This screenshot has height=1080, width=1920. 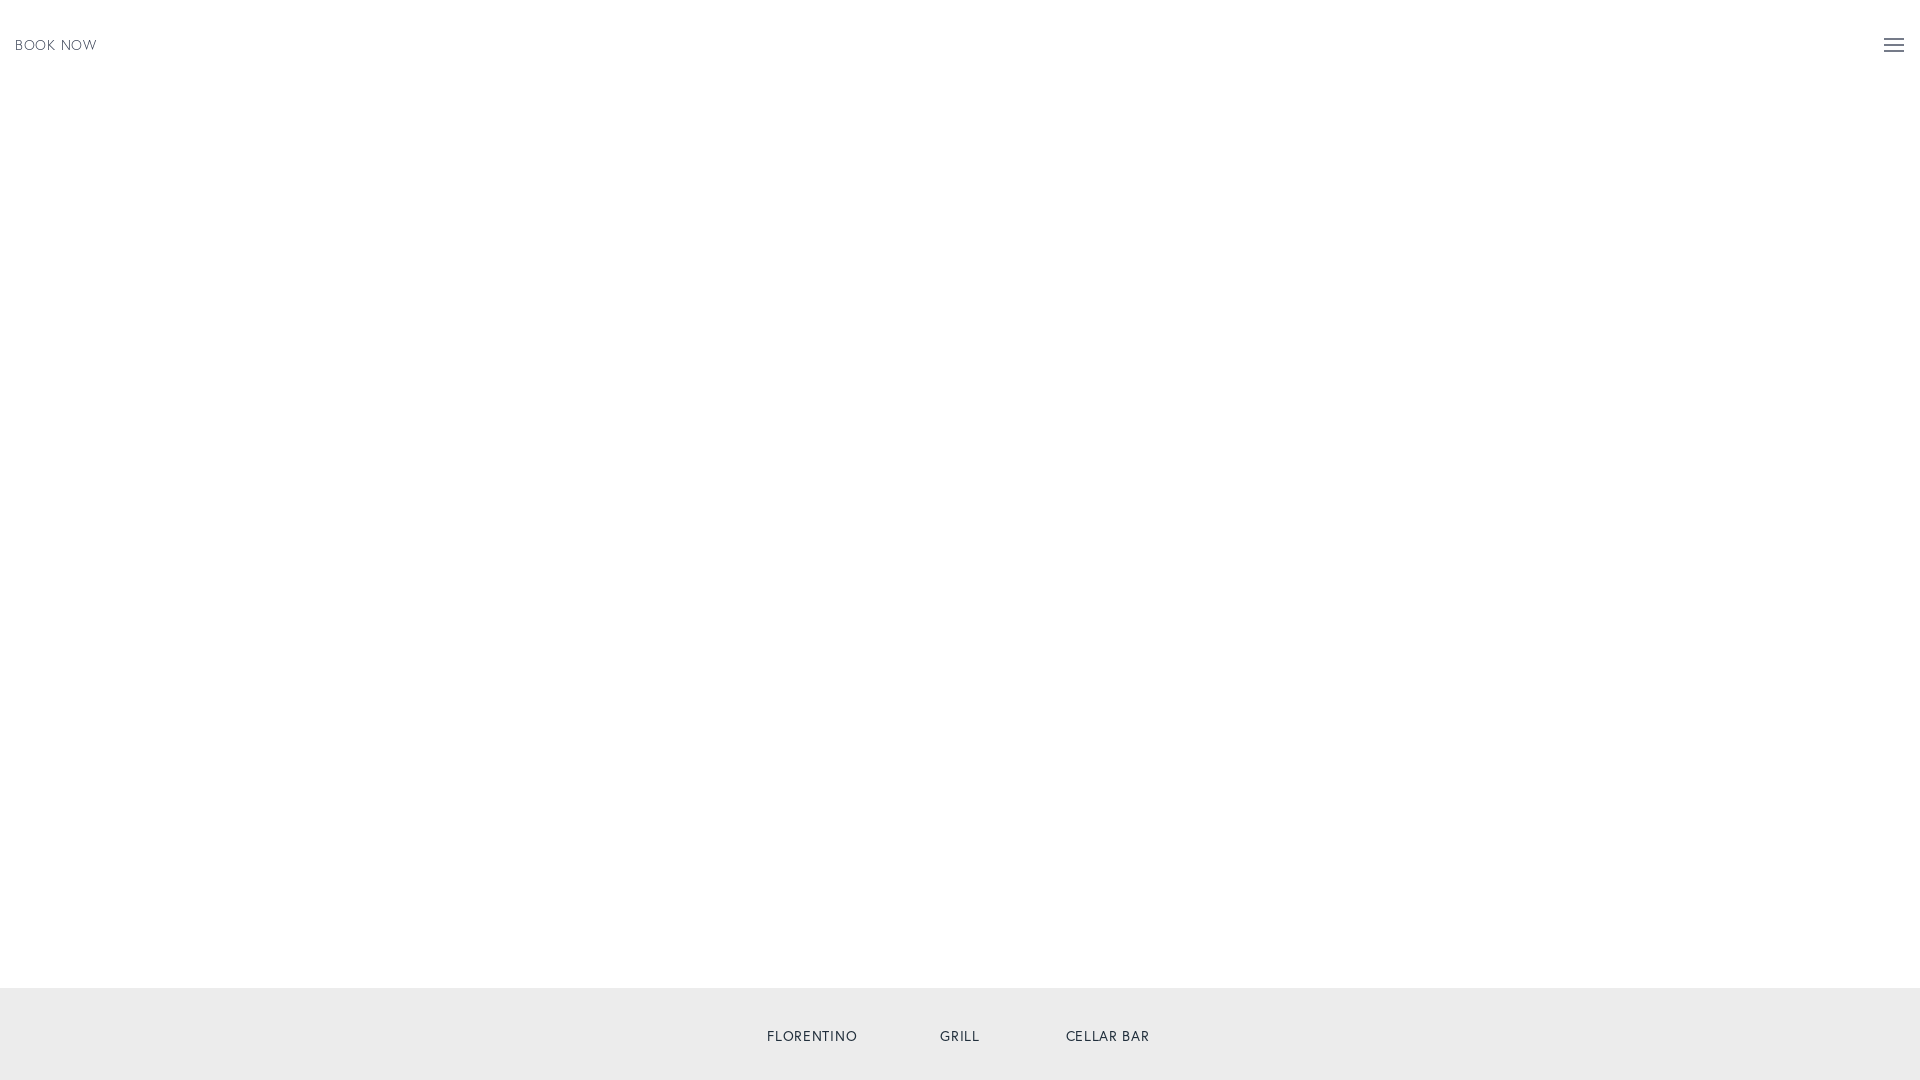 What do you see at coordinates (812, 1036) in the screenshot?
I see `FLORENTINO` at bounding box center [812, 1036].